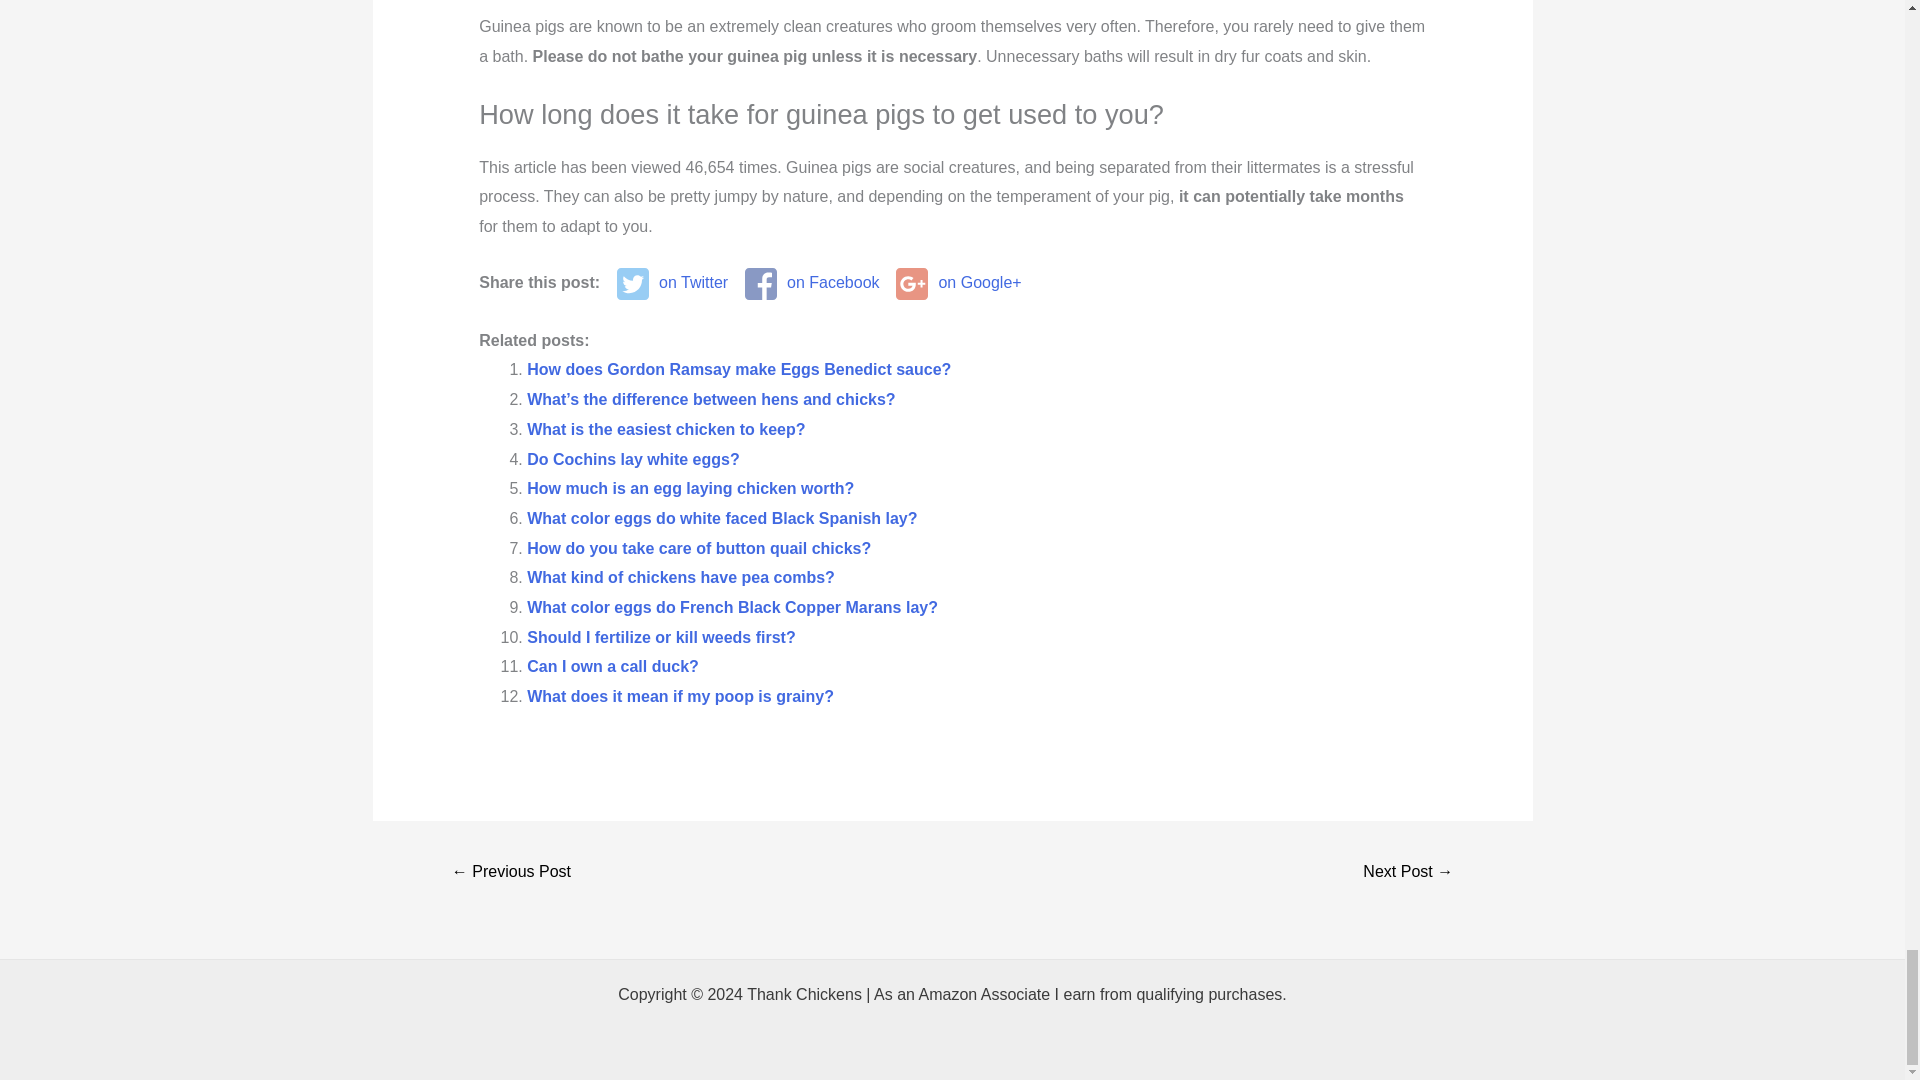  I want to click on on Twitter, so click(672, 283).